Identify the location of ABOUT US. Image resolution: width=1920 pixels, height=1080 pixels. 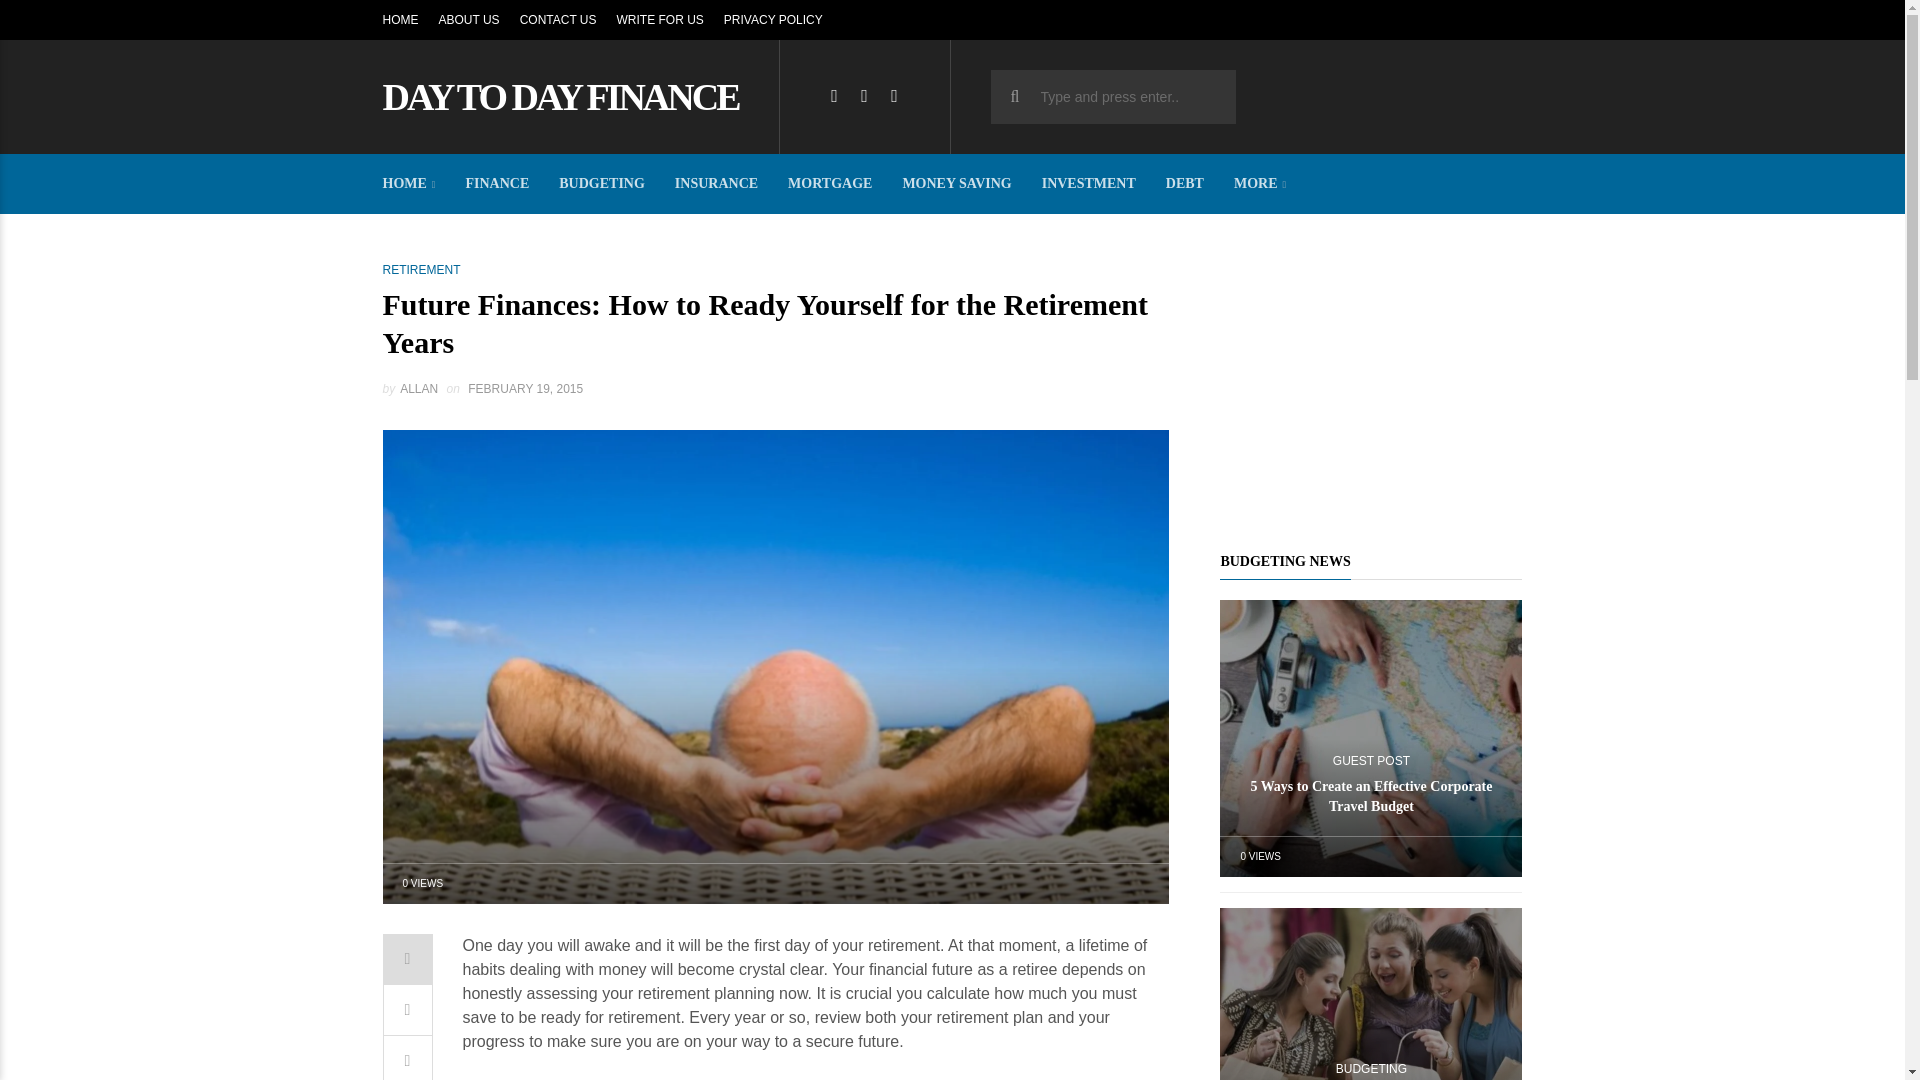
(468, 20).